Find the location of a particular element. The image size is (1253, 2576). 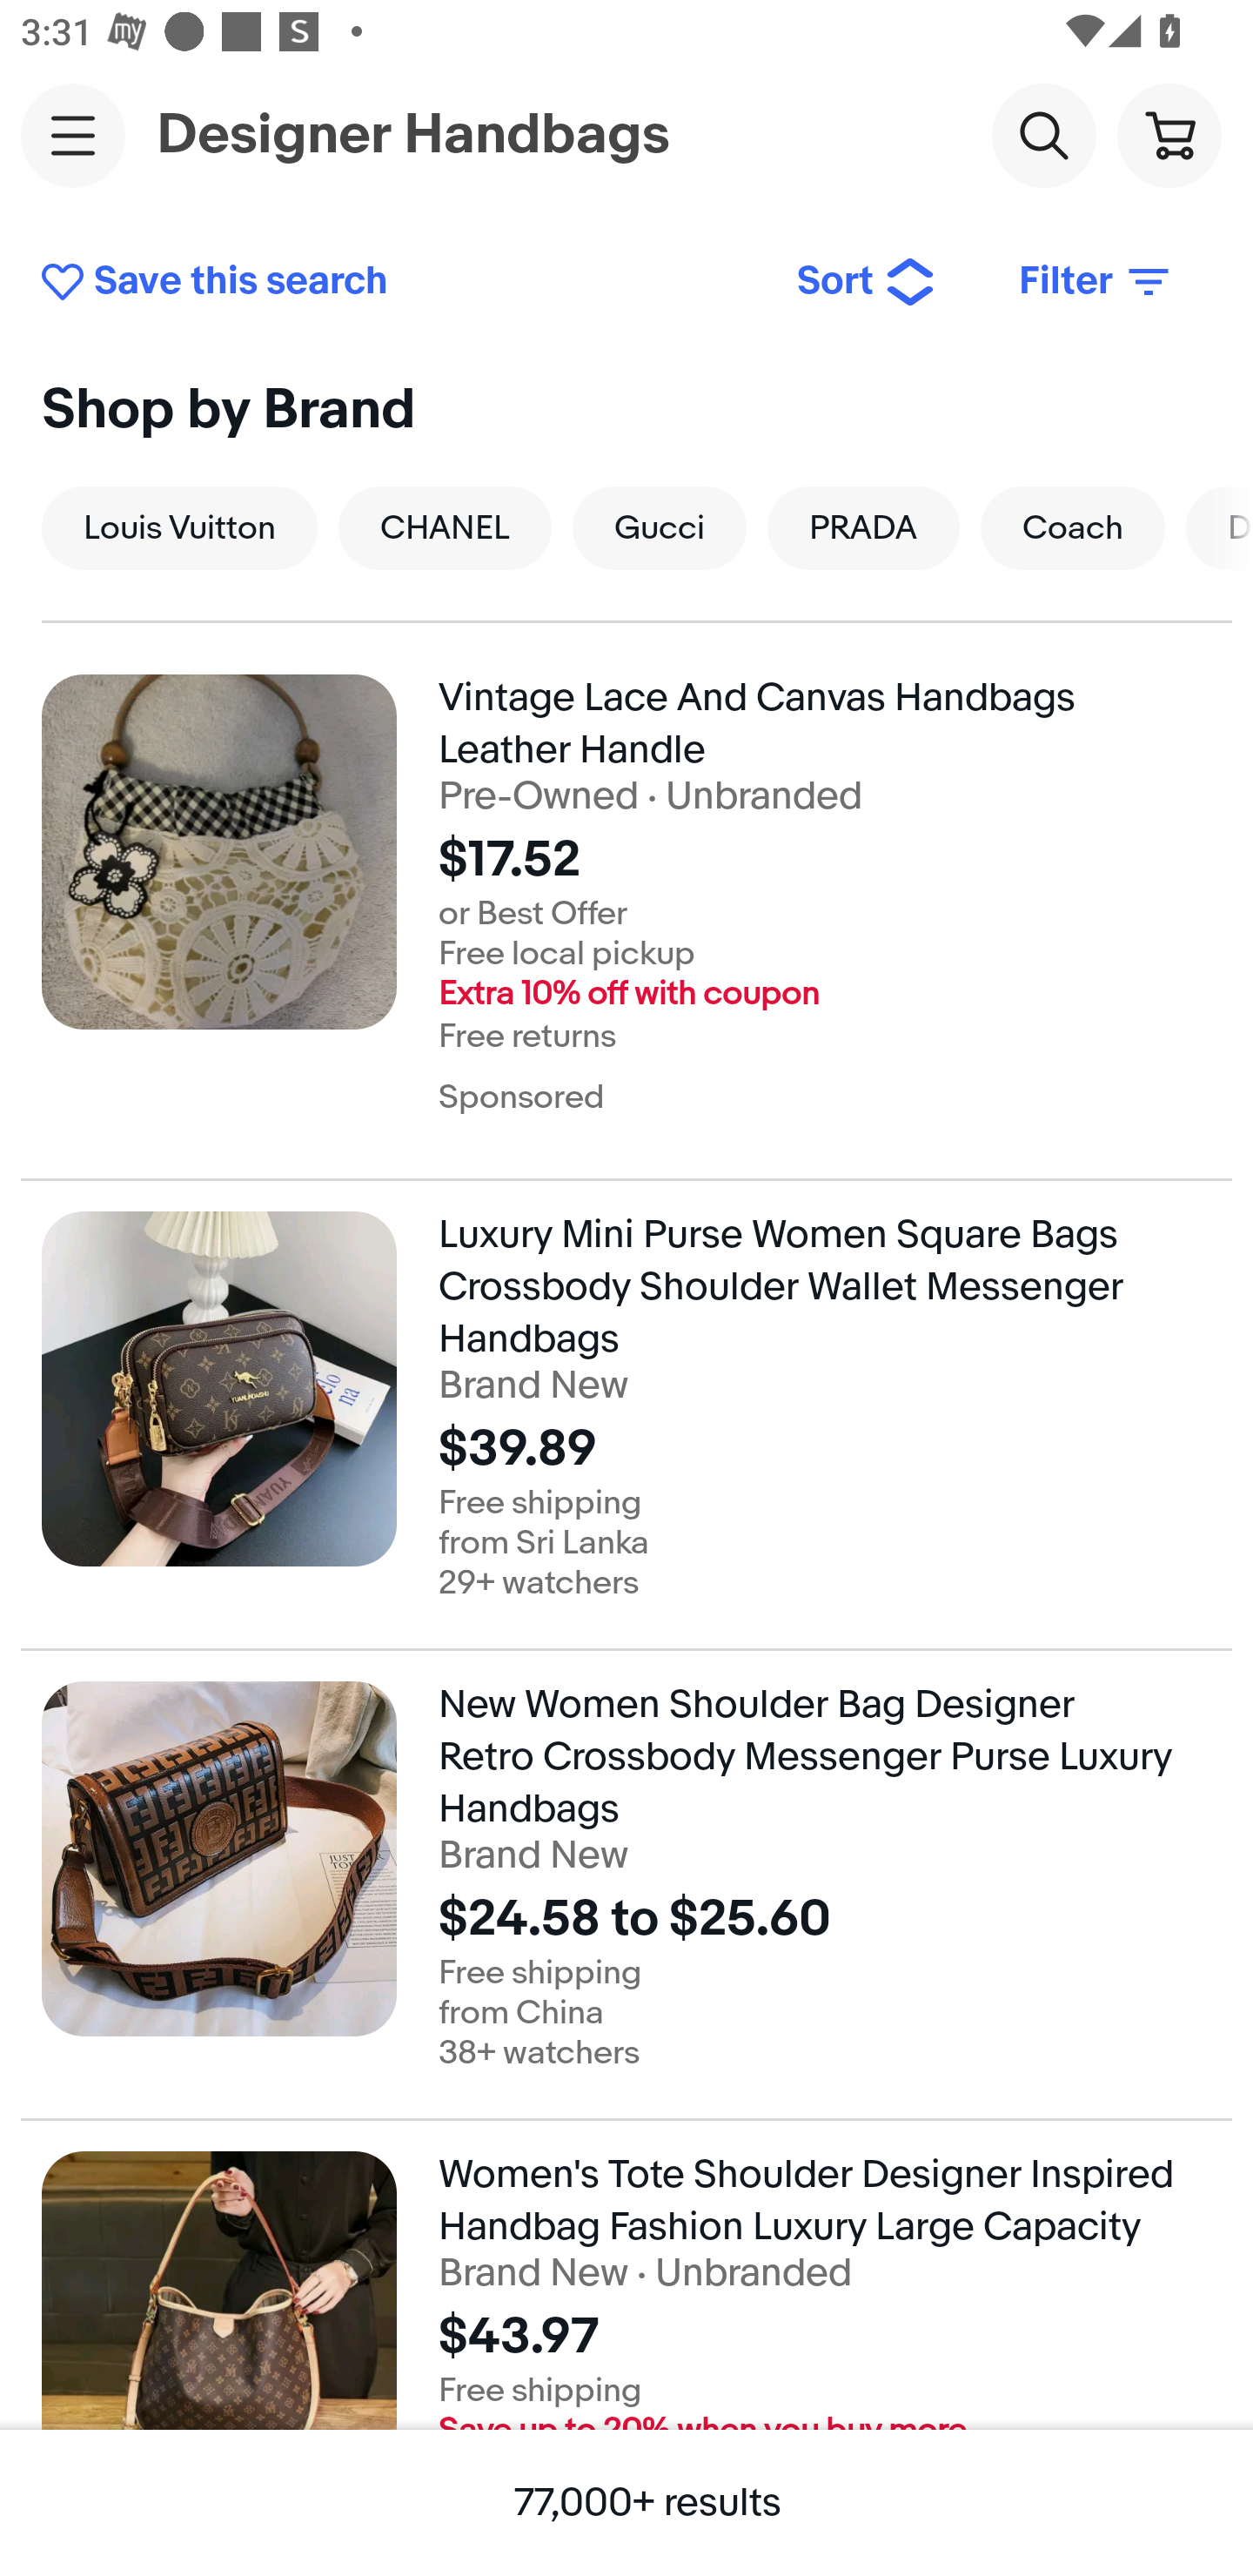

Gucci Gucci, Brand is located at coordinates (660, 527).